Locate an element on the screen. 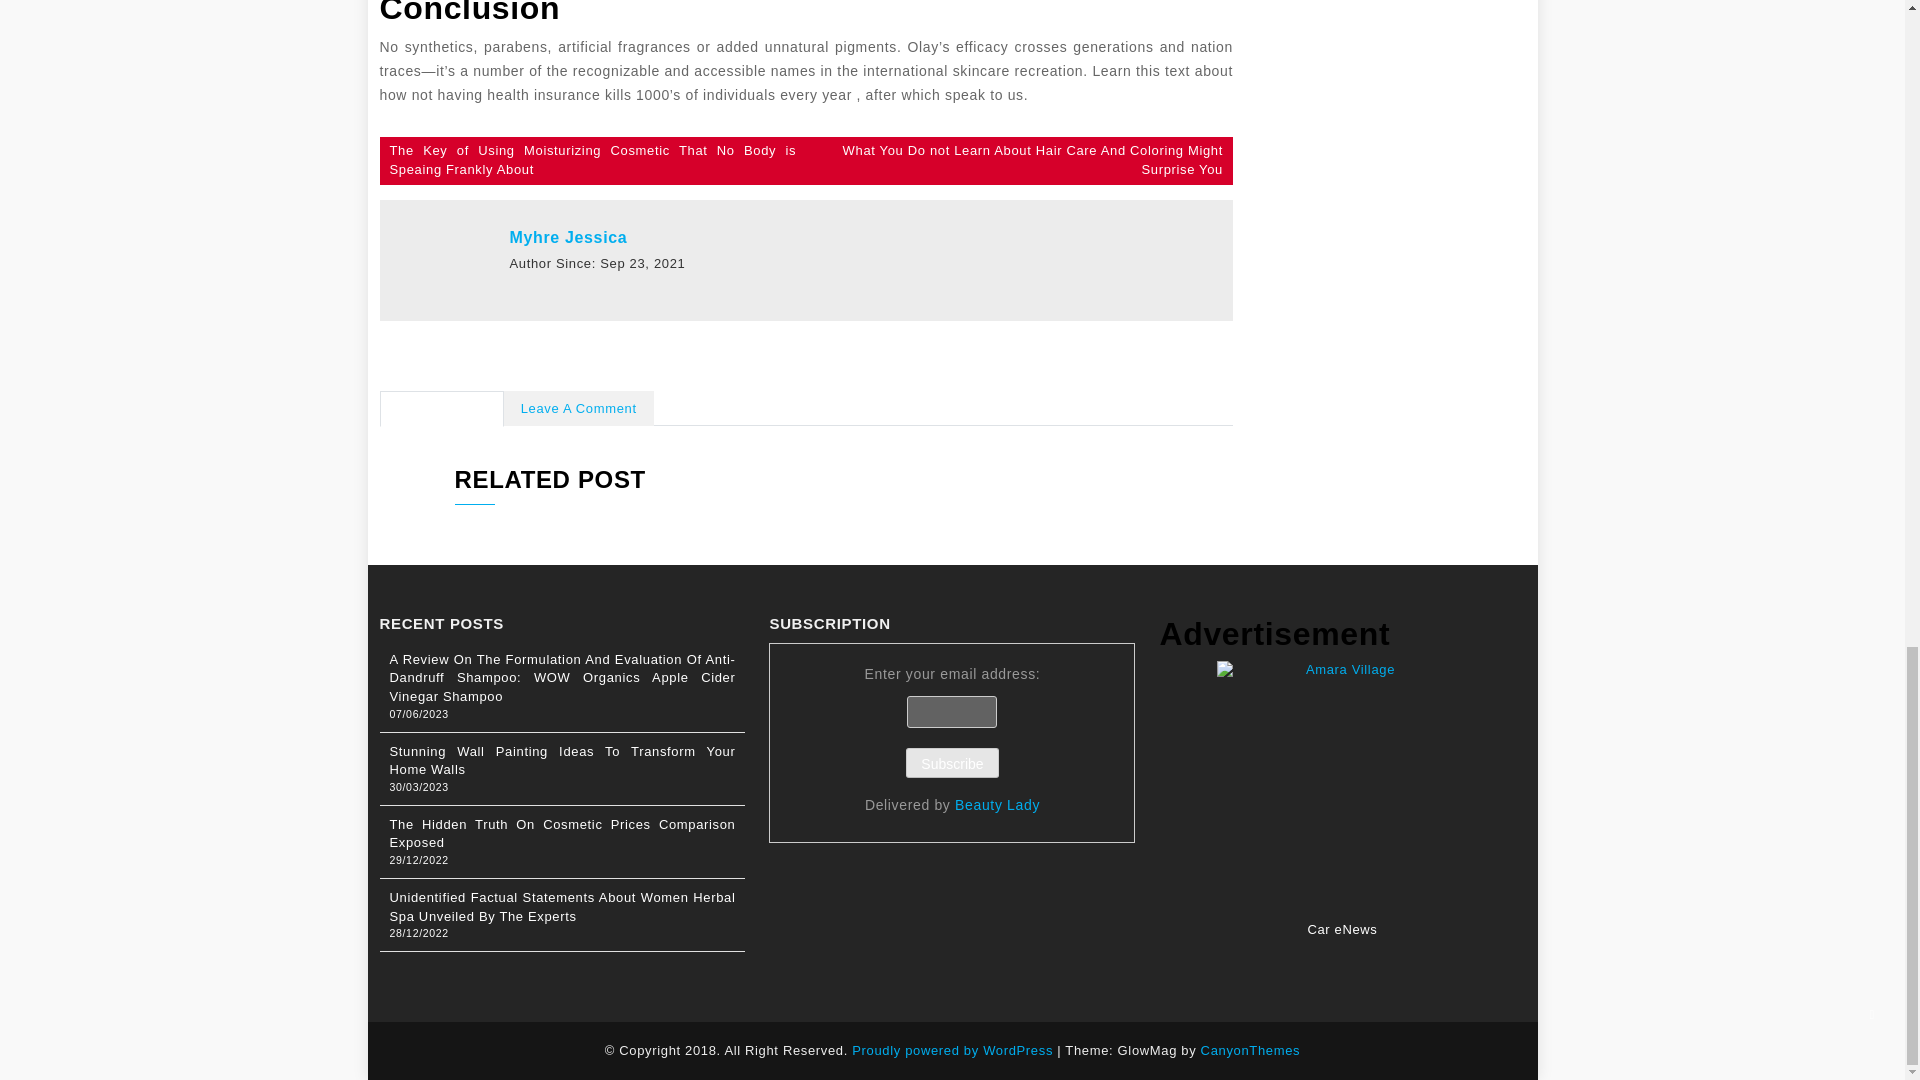 Image resolution: width=1920 pixels, height=1080 pixels. Myhre Jessica is located at coordinates (568, 237).